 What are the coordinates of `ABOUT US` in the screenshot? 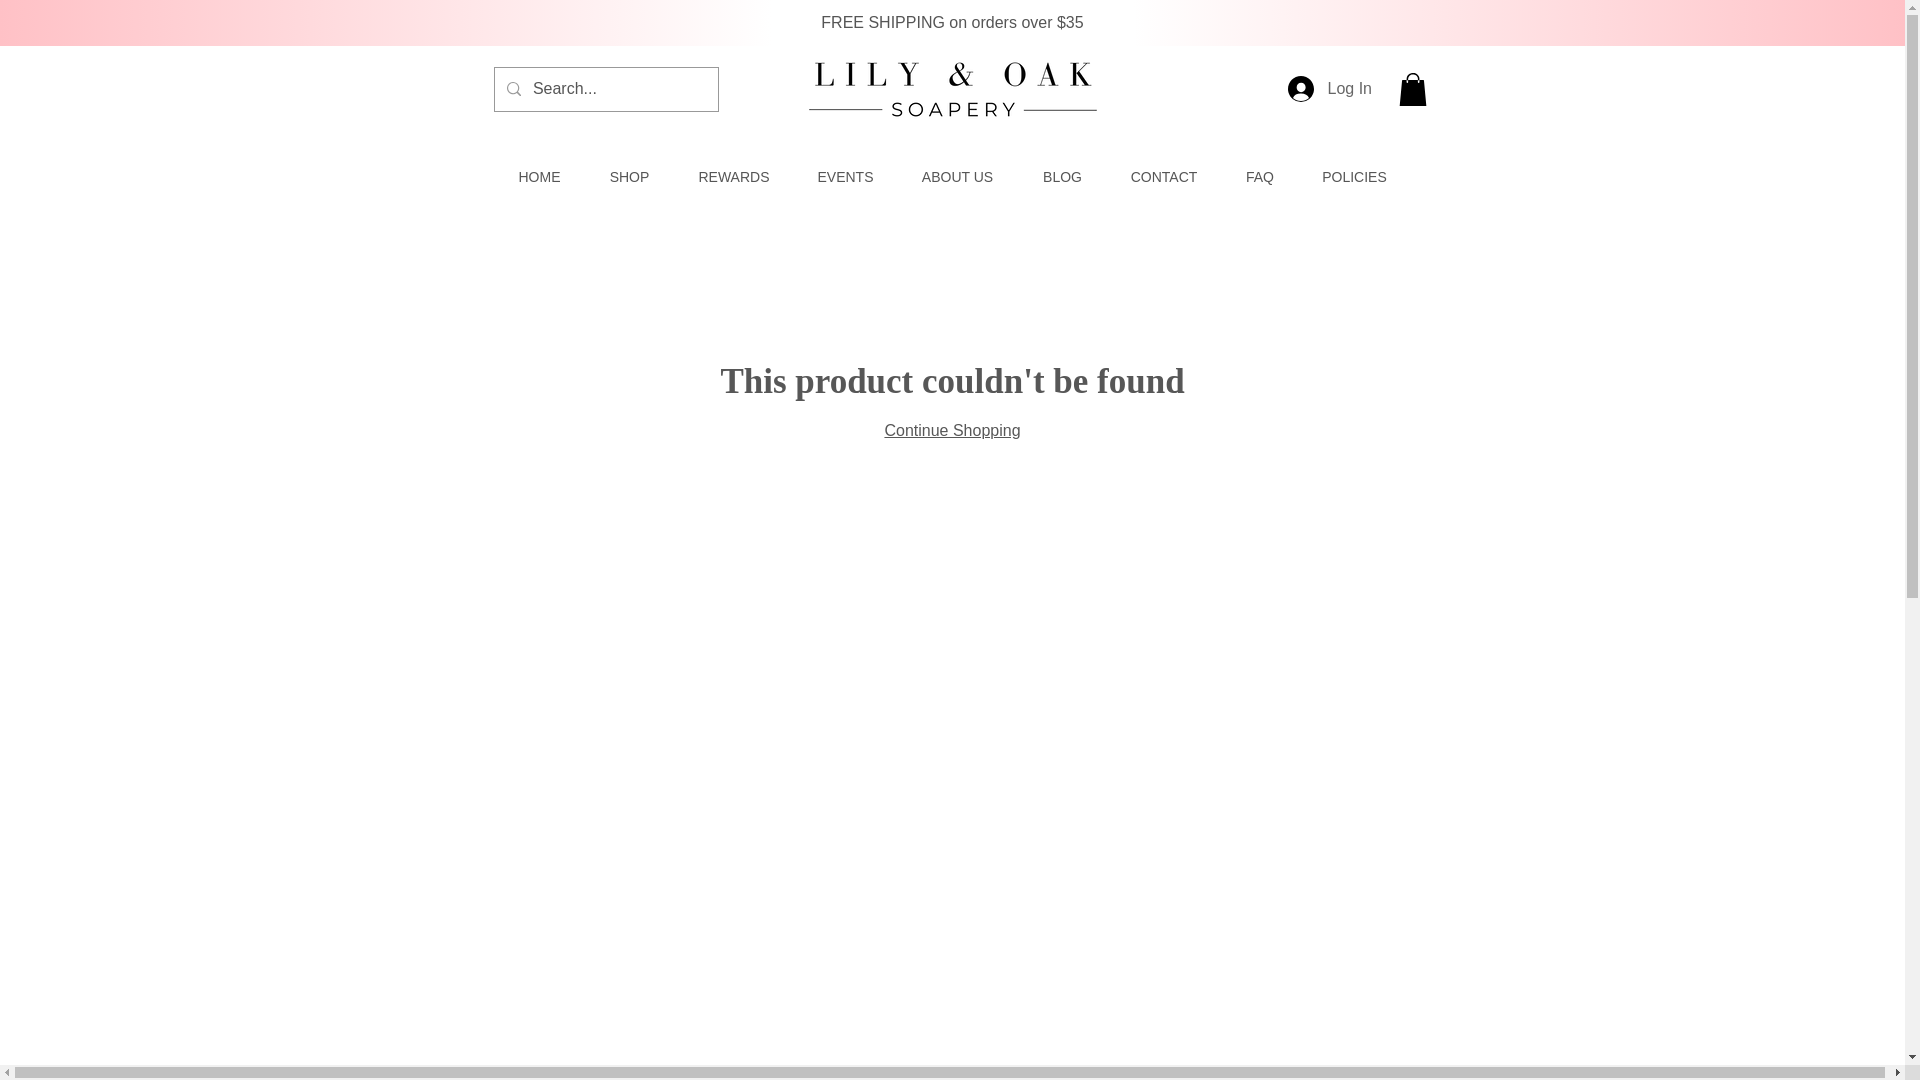 It's located at (956, 177).